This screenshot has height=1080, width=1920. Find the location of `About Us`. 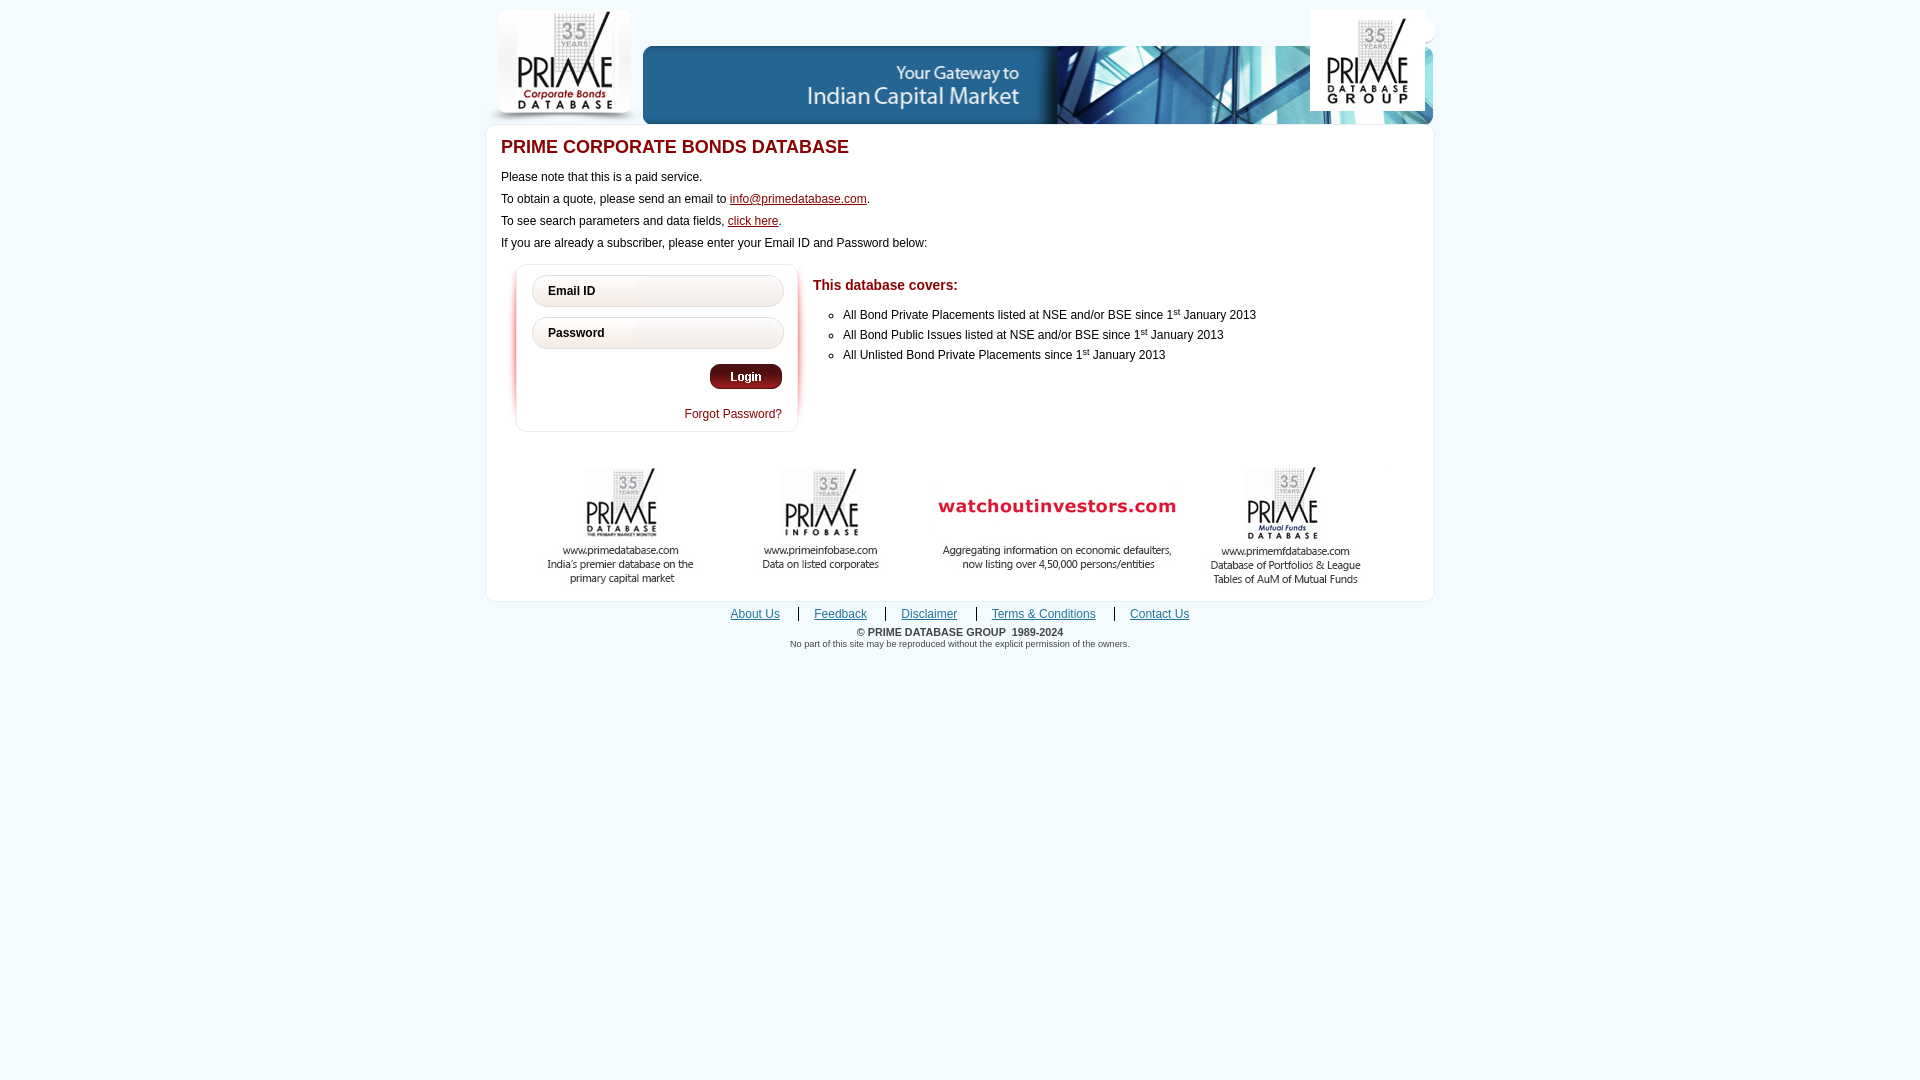

About Us is located at coordinates (755, 614).